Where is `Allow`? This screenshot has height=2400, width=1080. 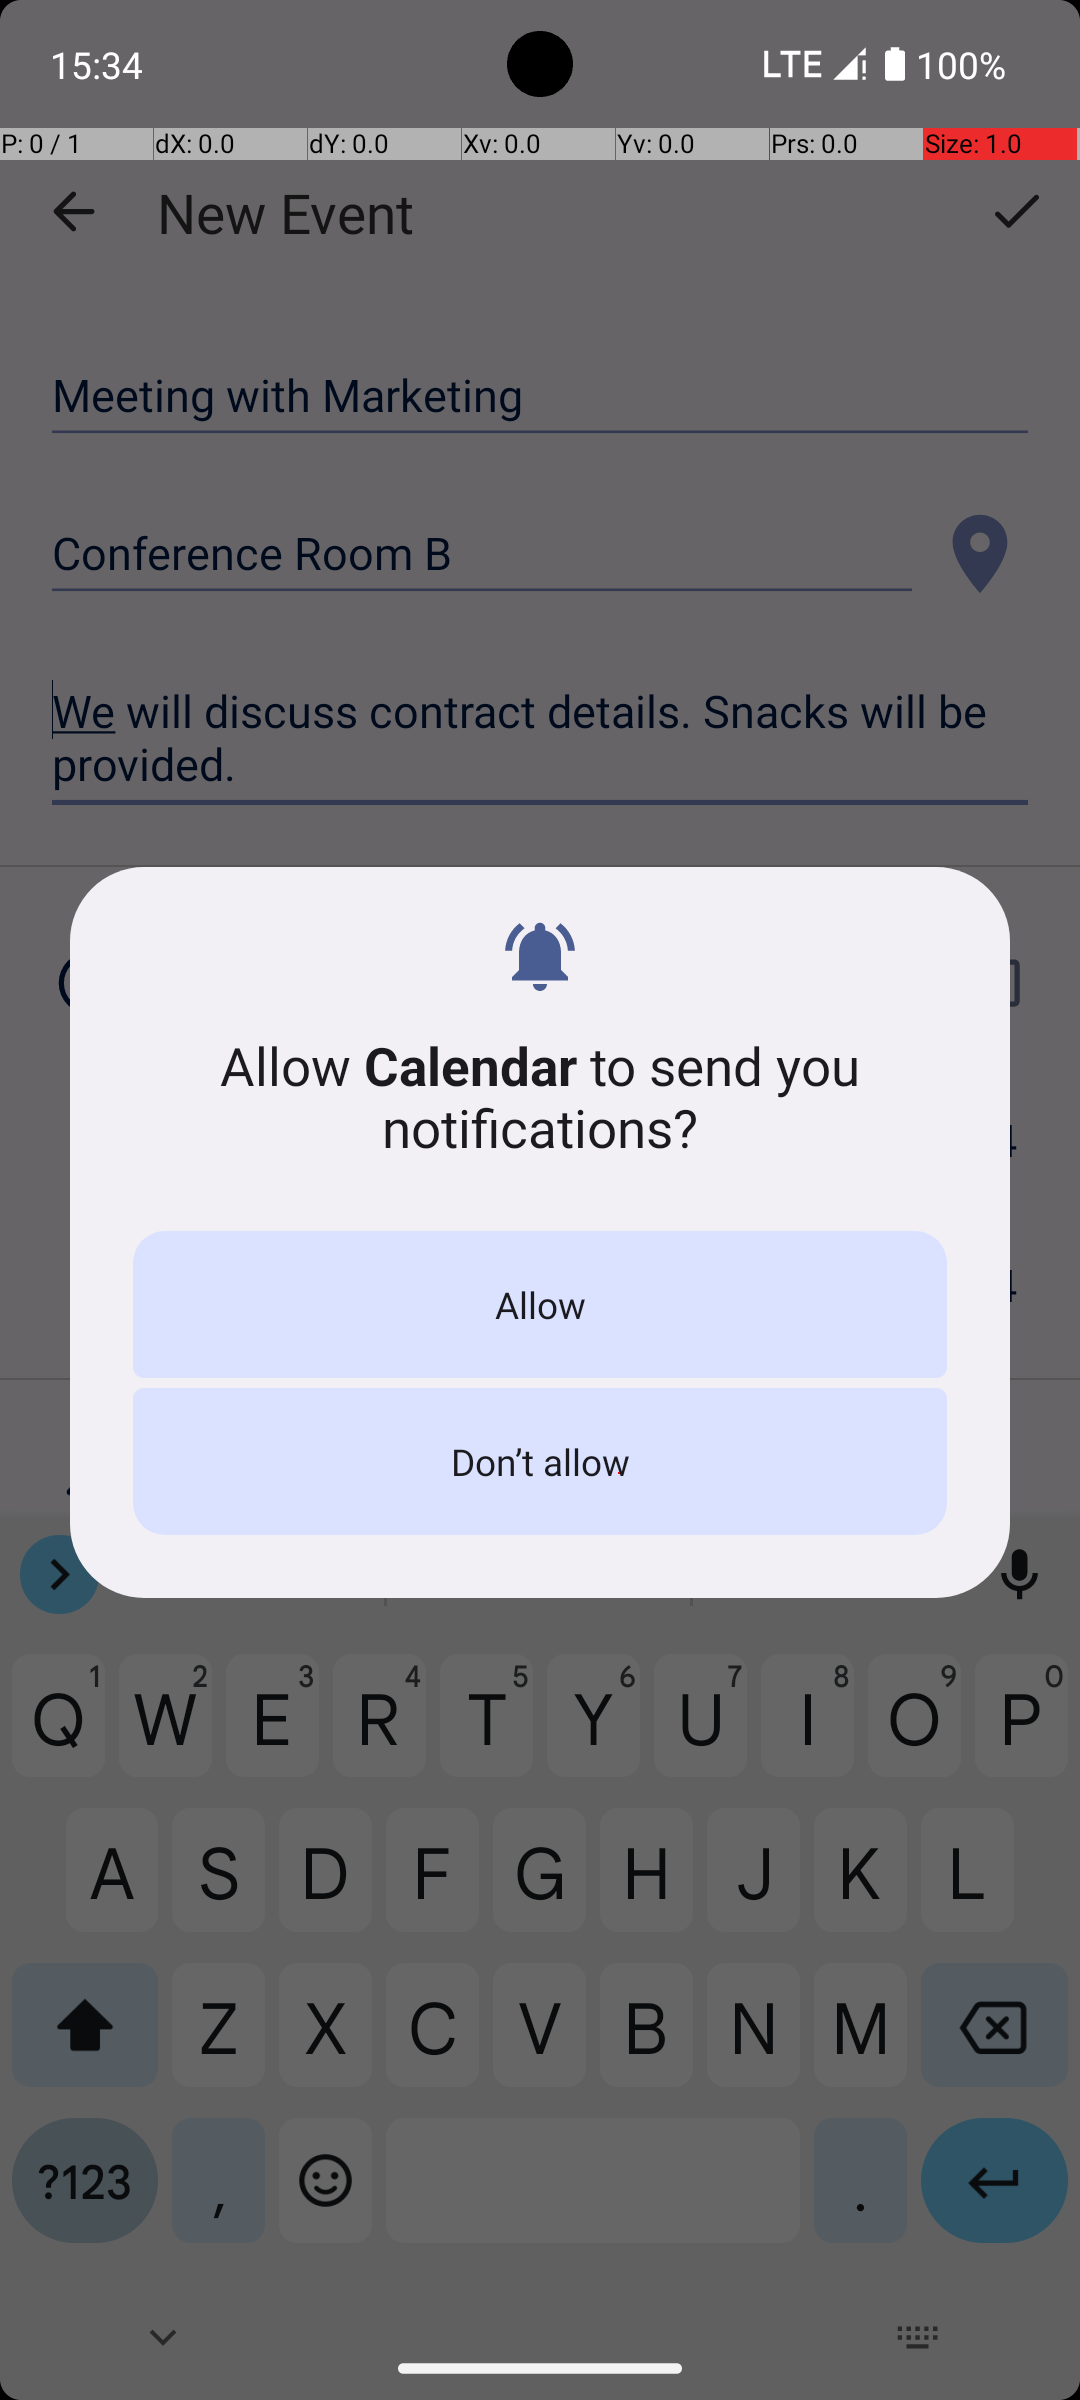
Allow is located at coordinates (540, 1304).